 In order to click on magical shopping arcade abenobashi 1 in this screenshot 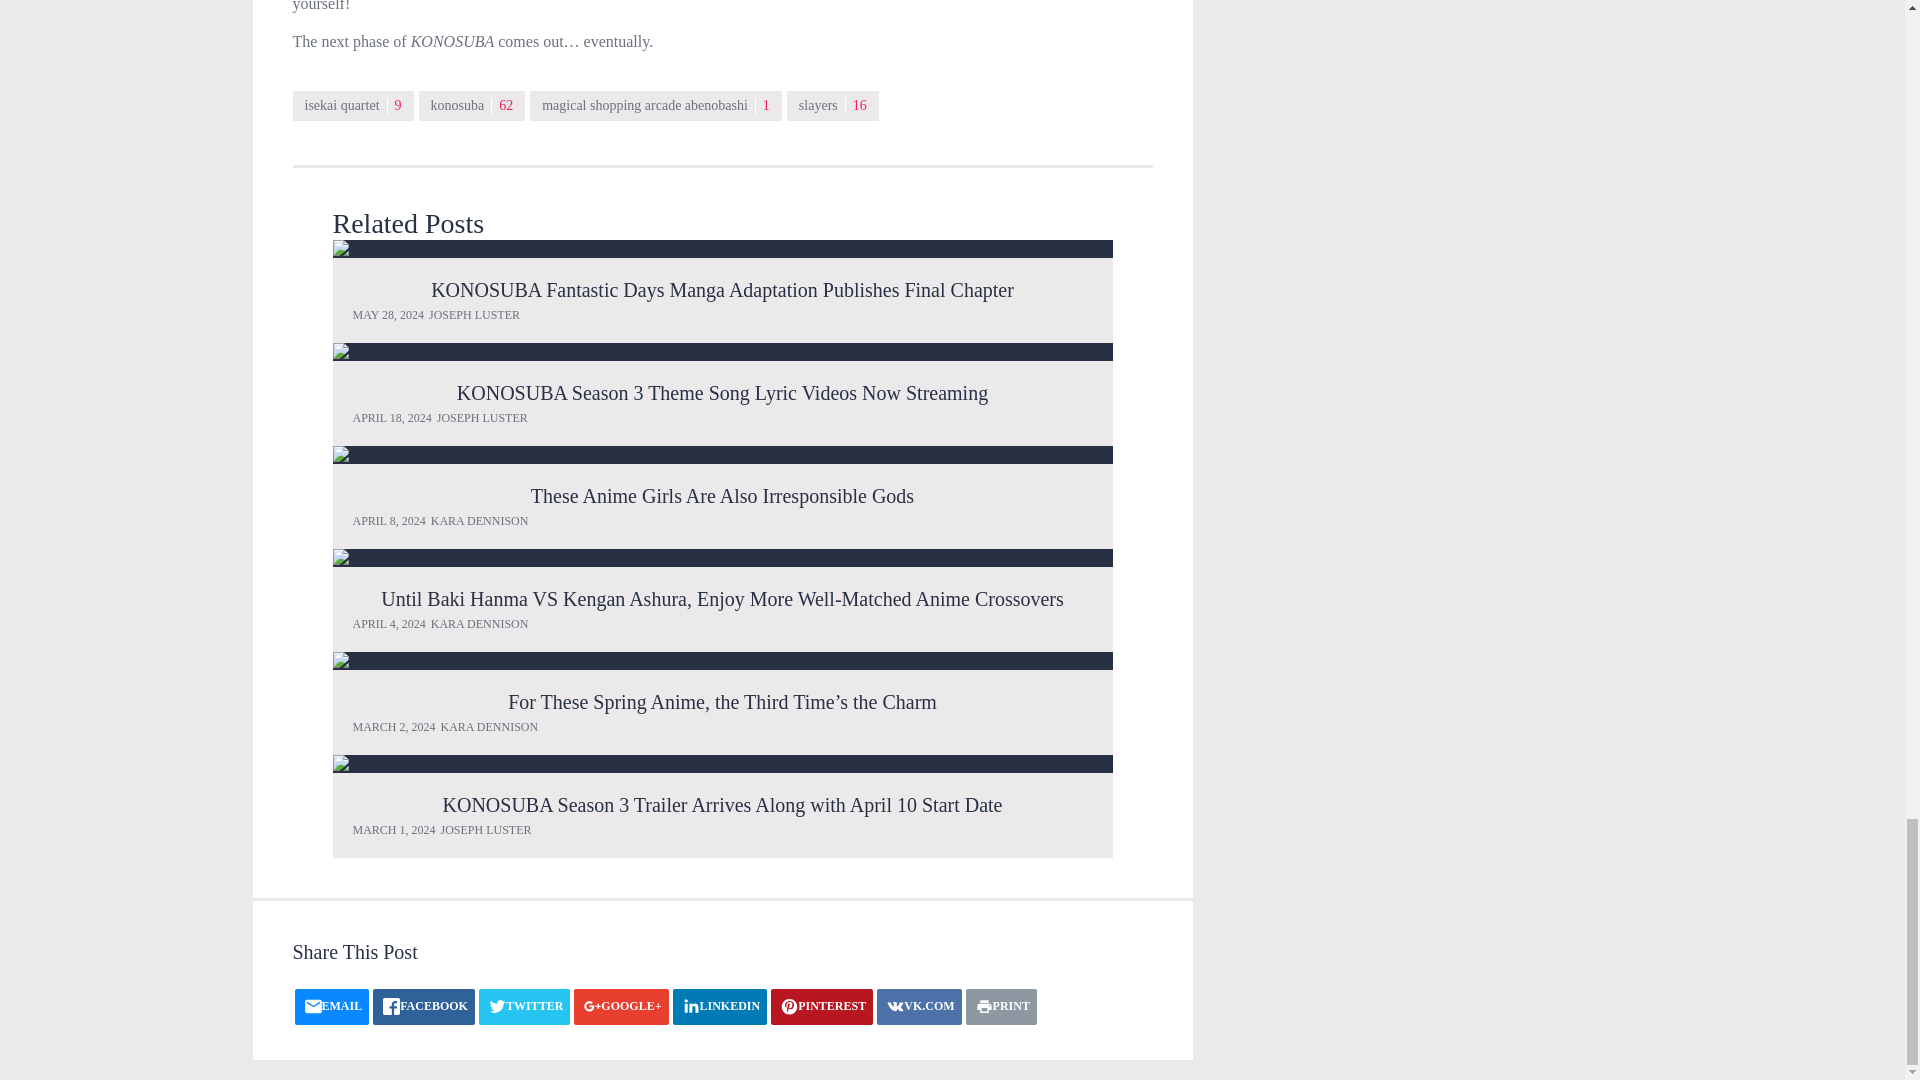, I will do `click(655, 105)`.